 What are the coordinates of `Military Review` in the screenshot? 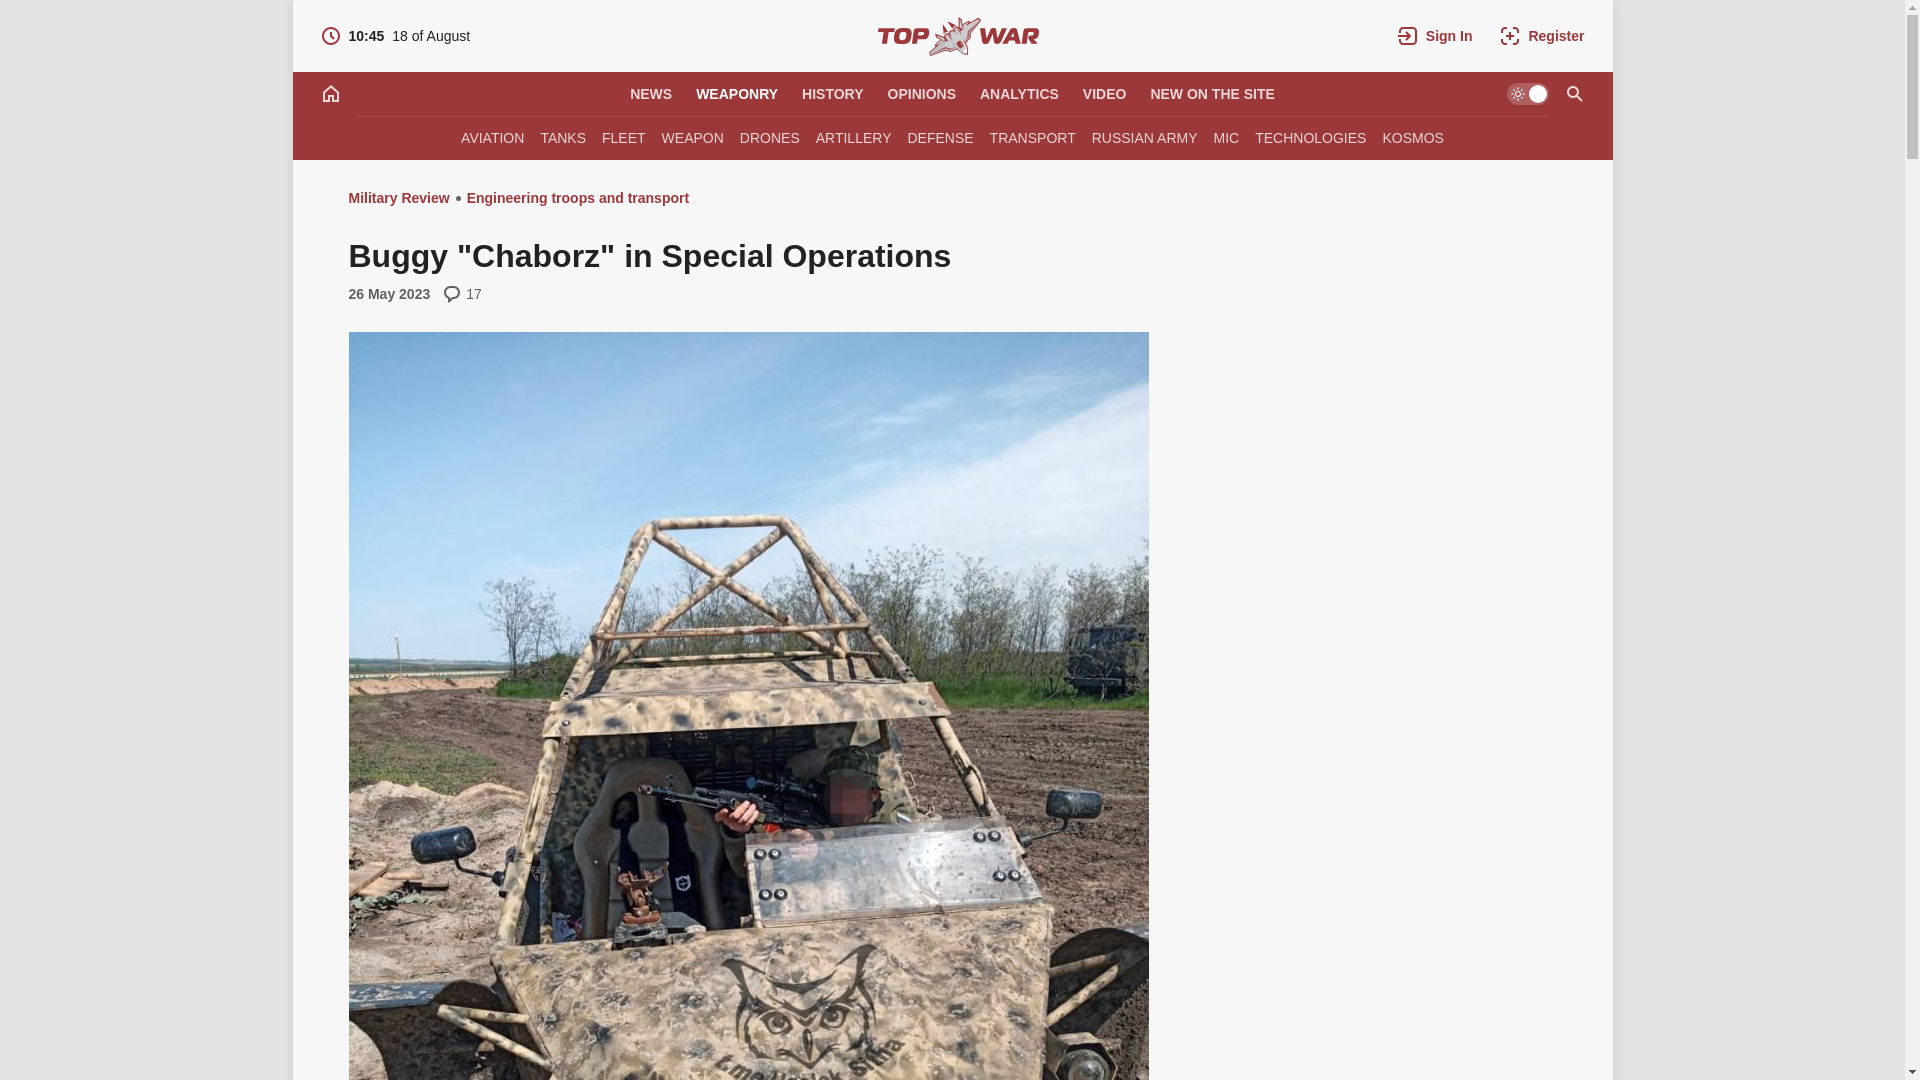 It's located at (958, 36).